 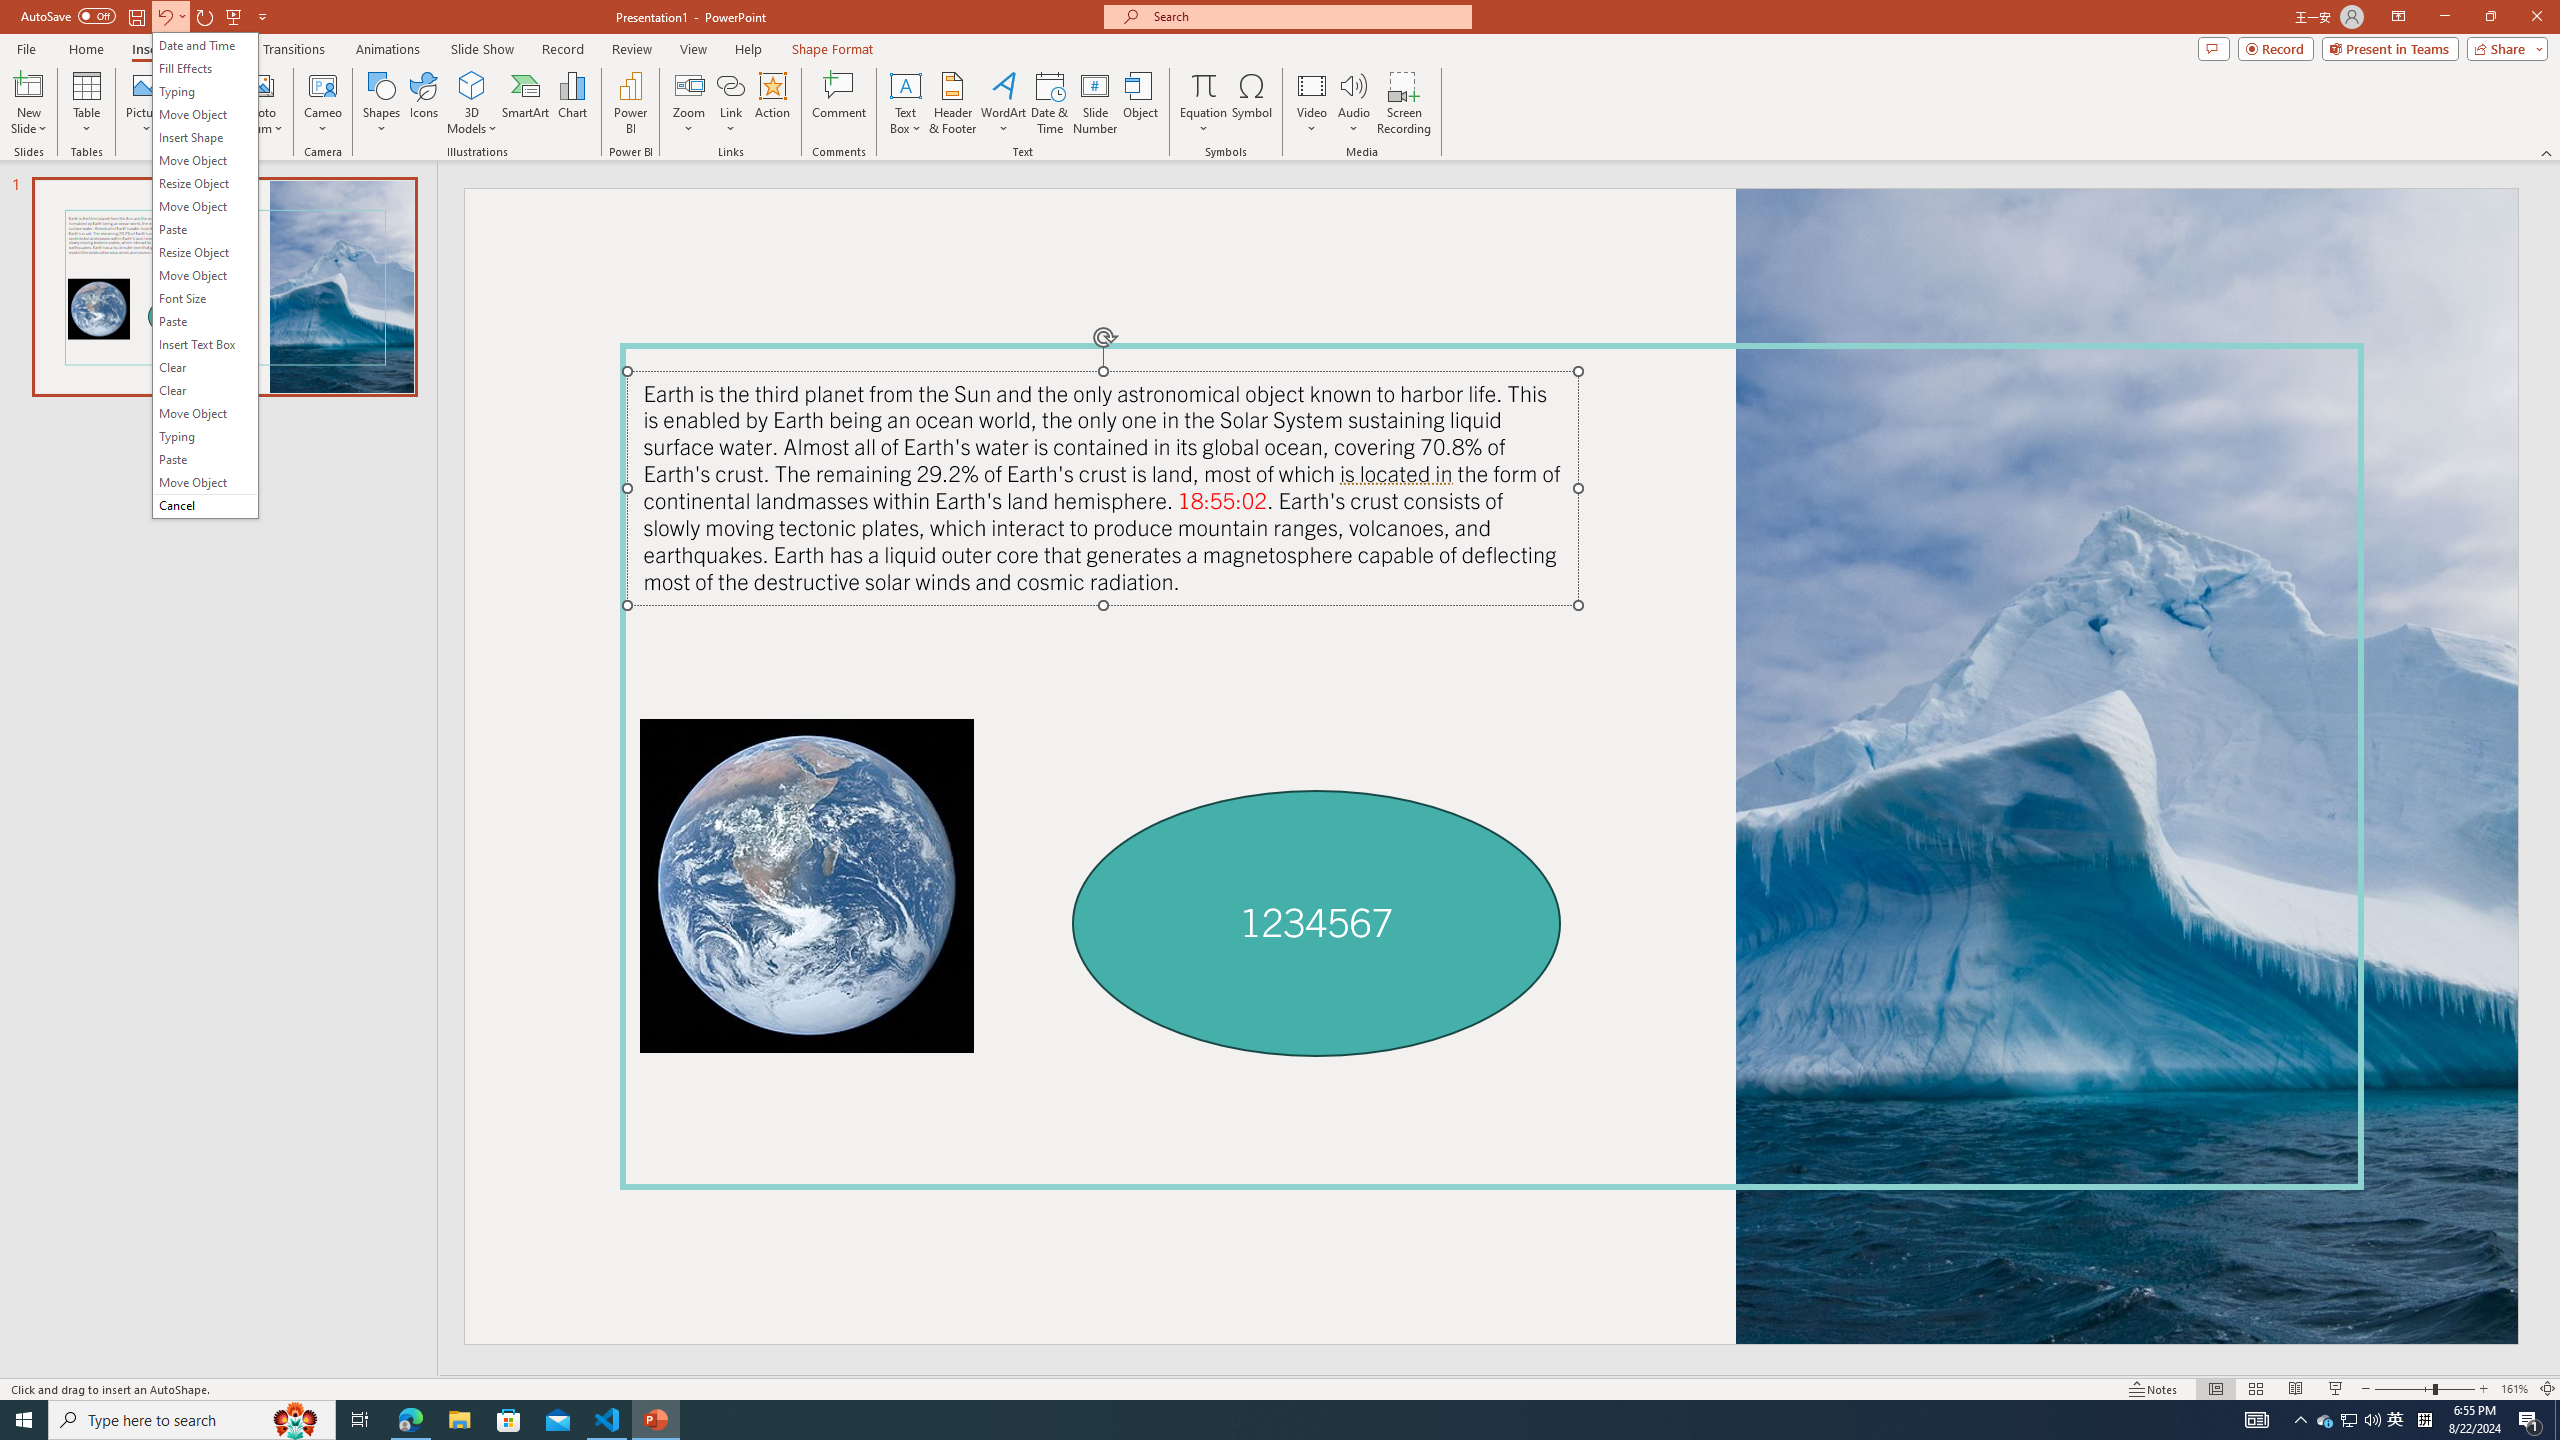 I want to click on From Beginning, so click(x=234, y=16).